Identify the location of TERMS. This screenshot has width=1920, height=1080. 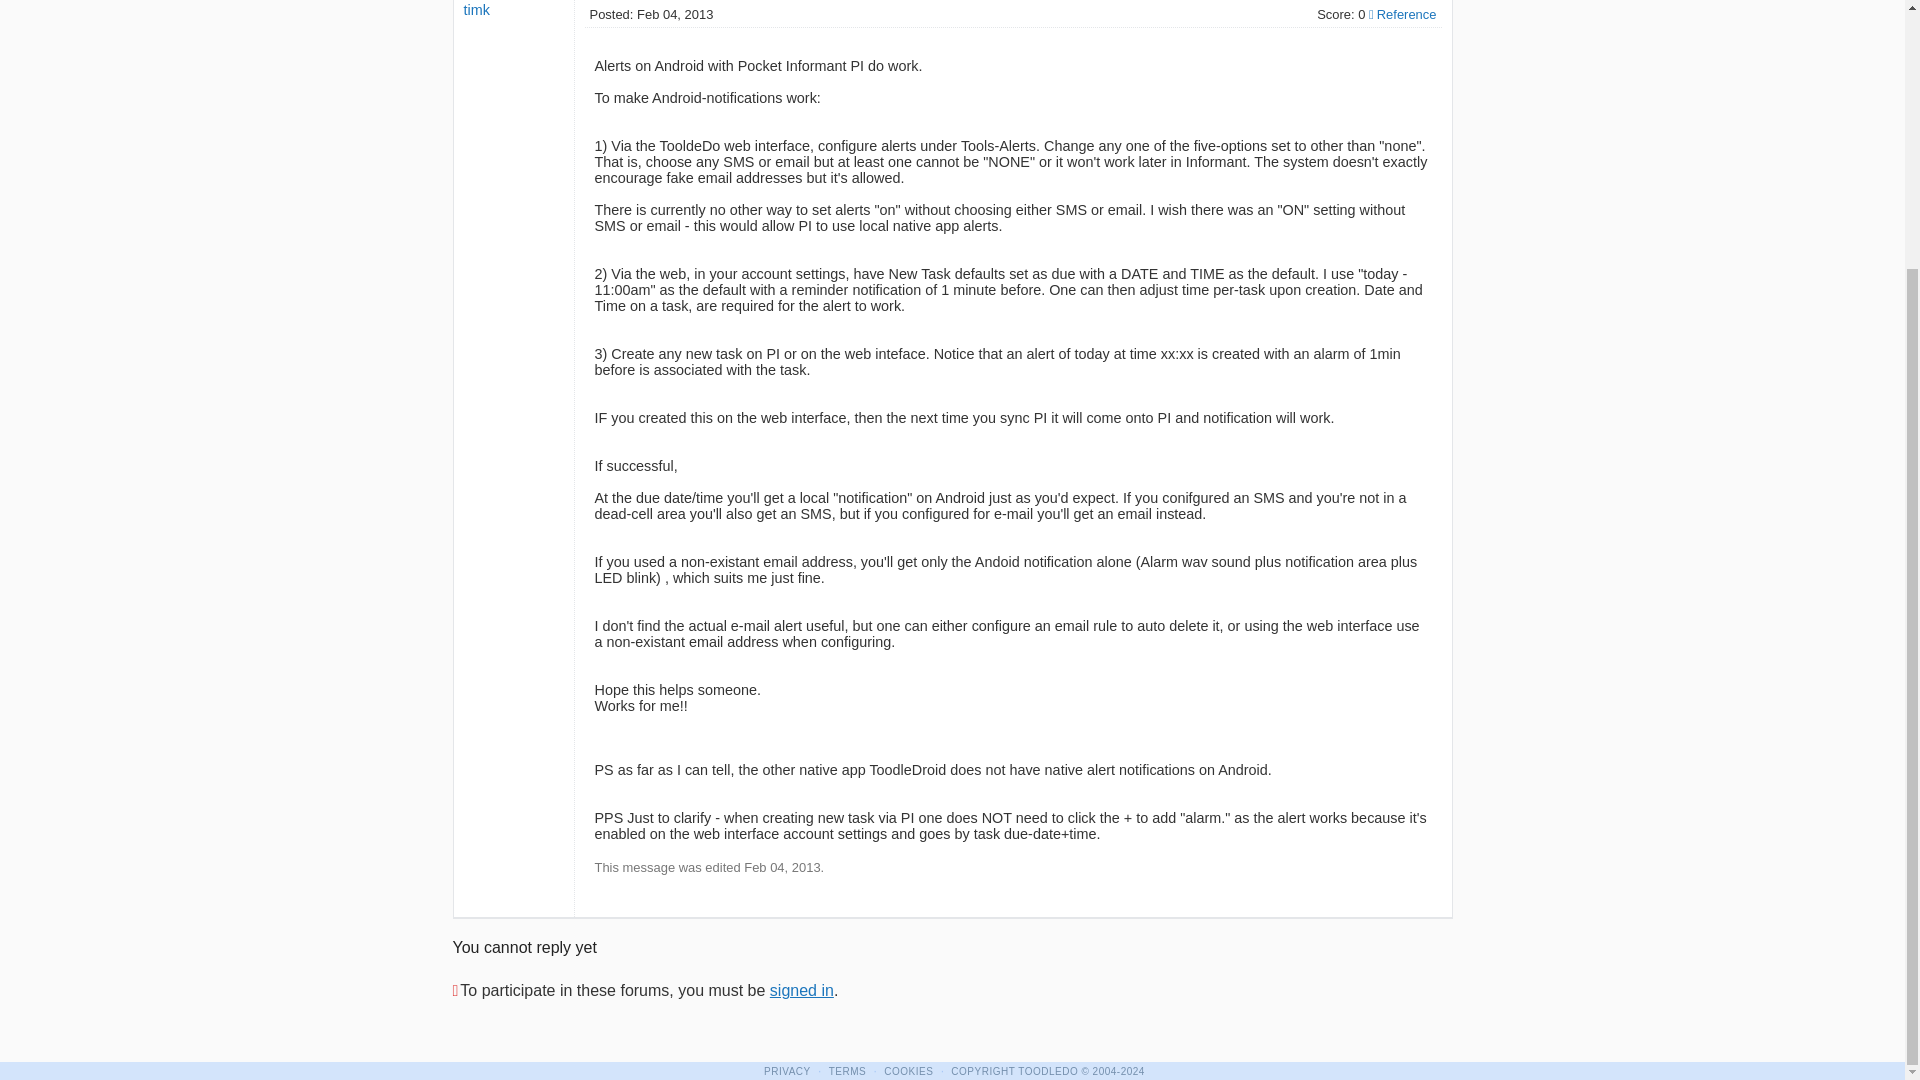
(848, 1070).